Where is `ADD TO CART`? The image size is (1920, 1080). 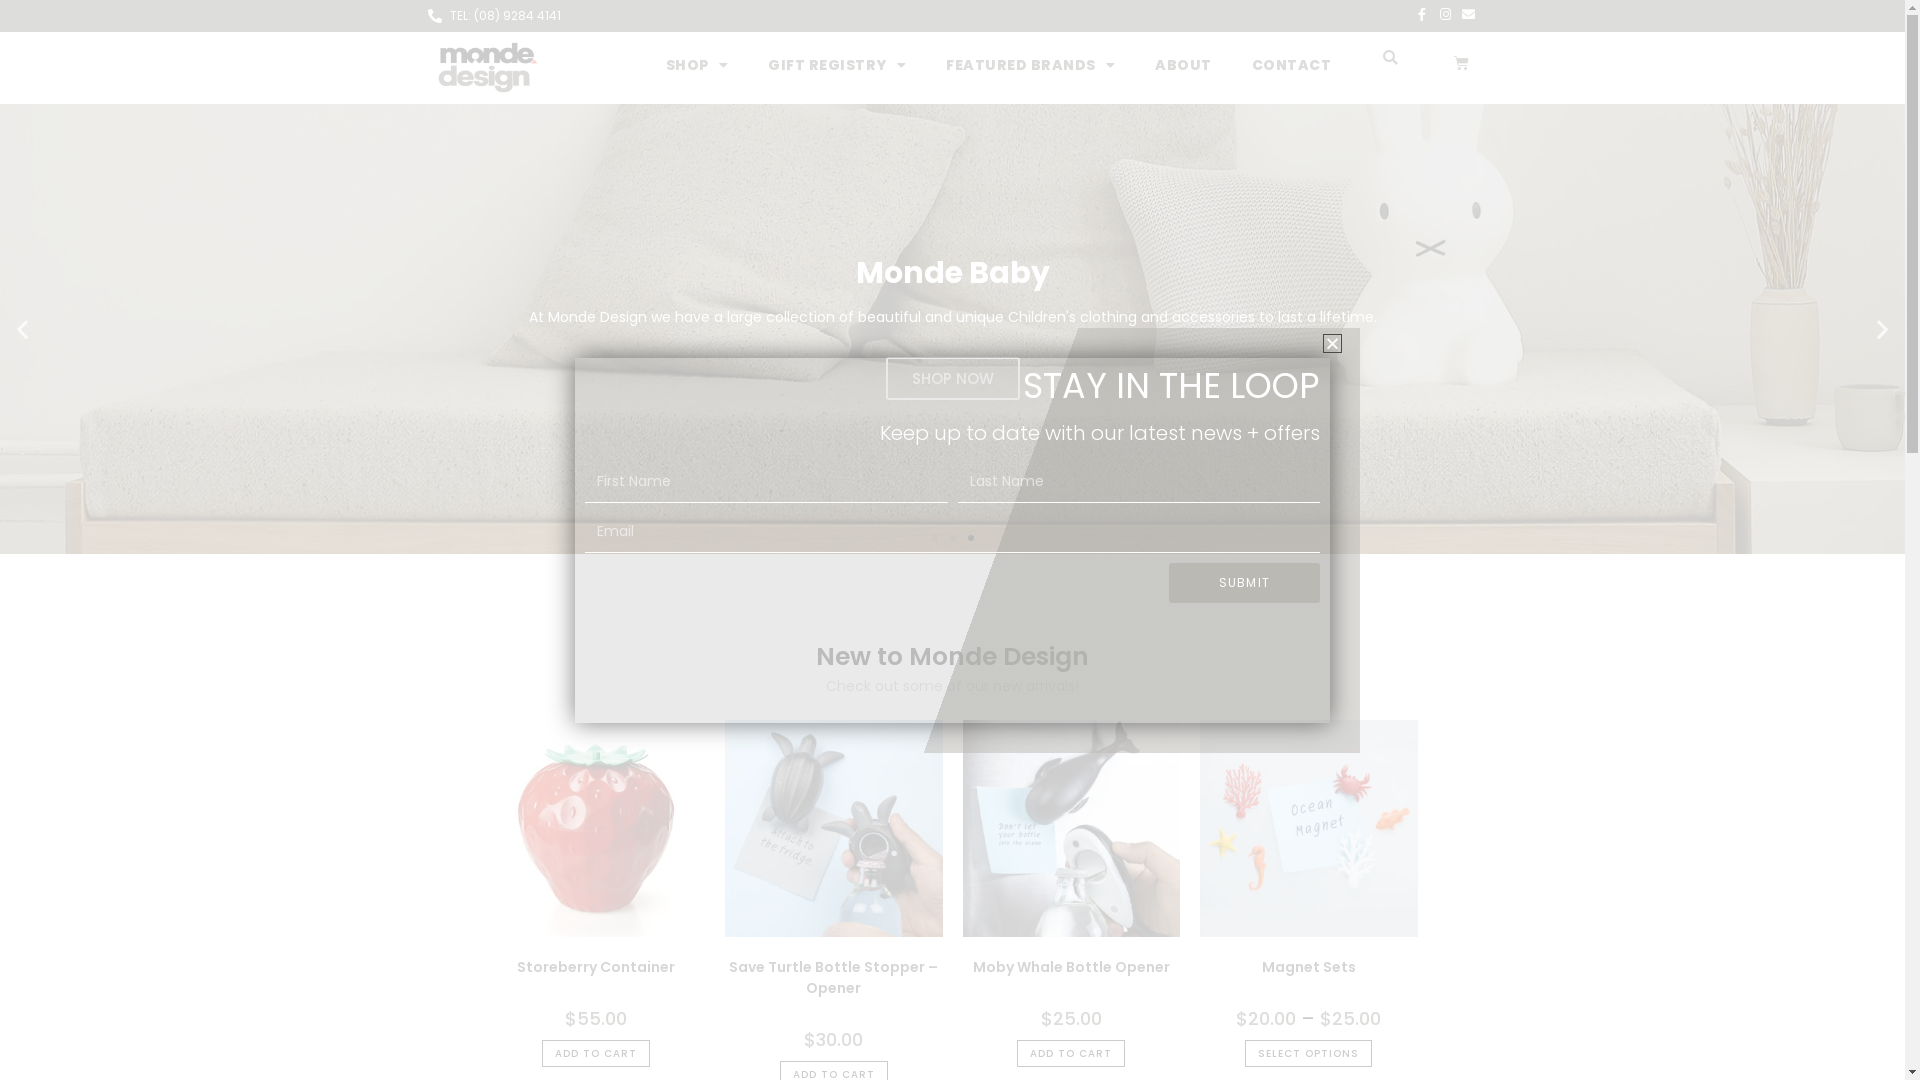 ADD TO CART is located at coordinates (1071, 1054).